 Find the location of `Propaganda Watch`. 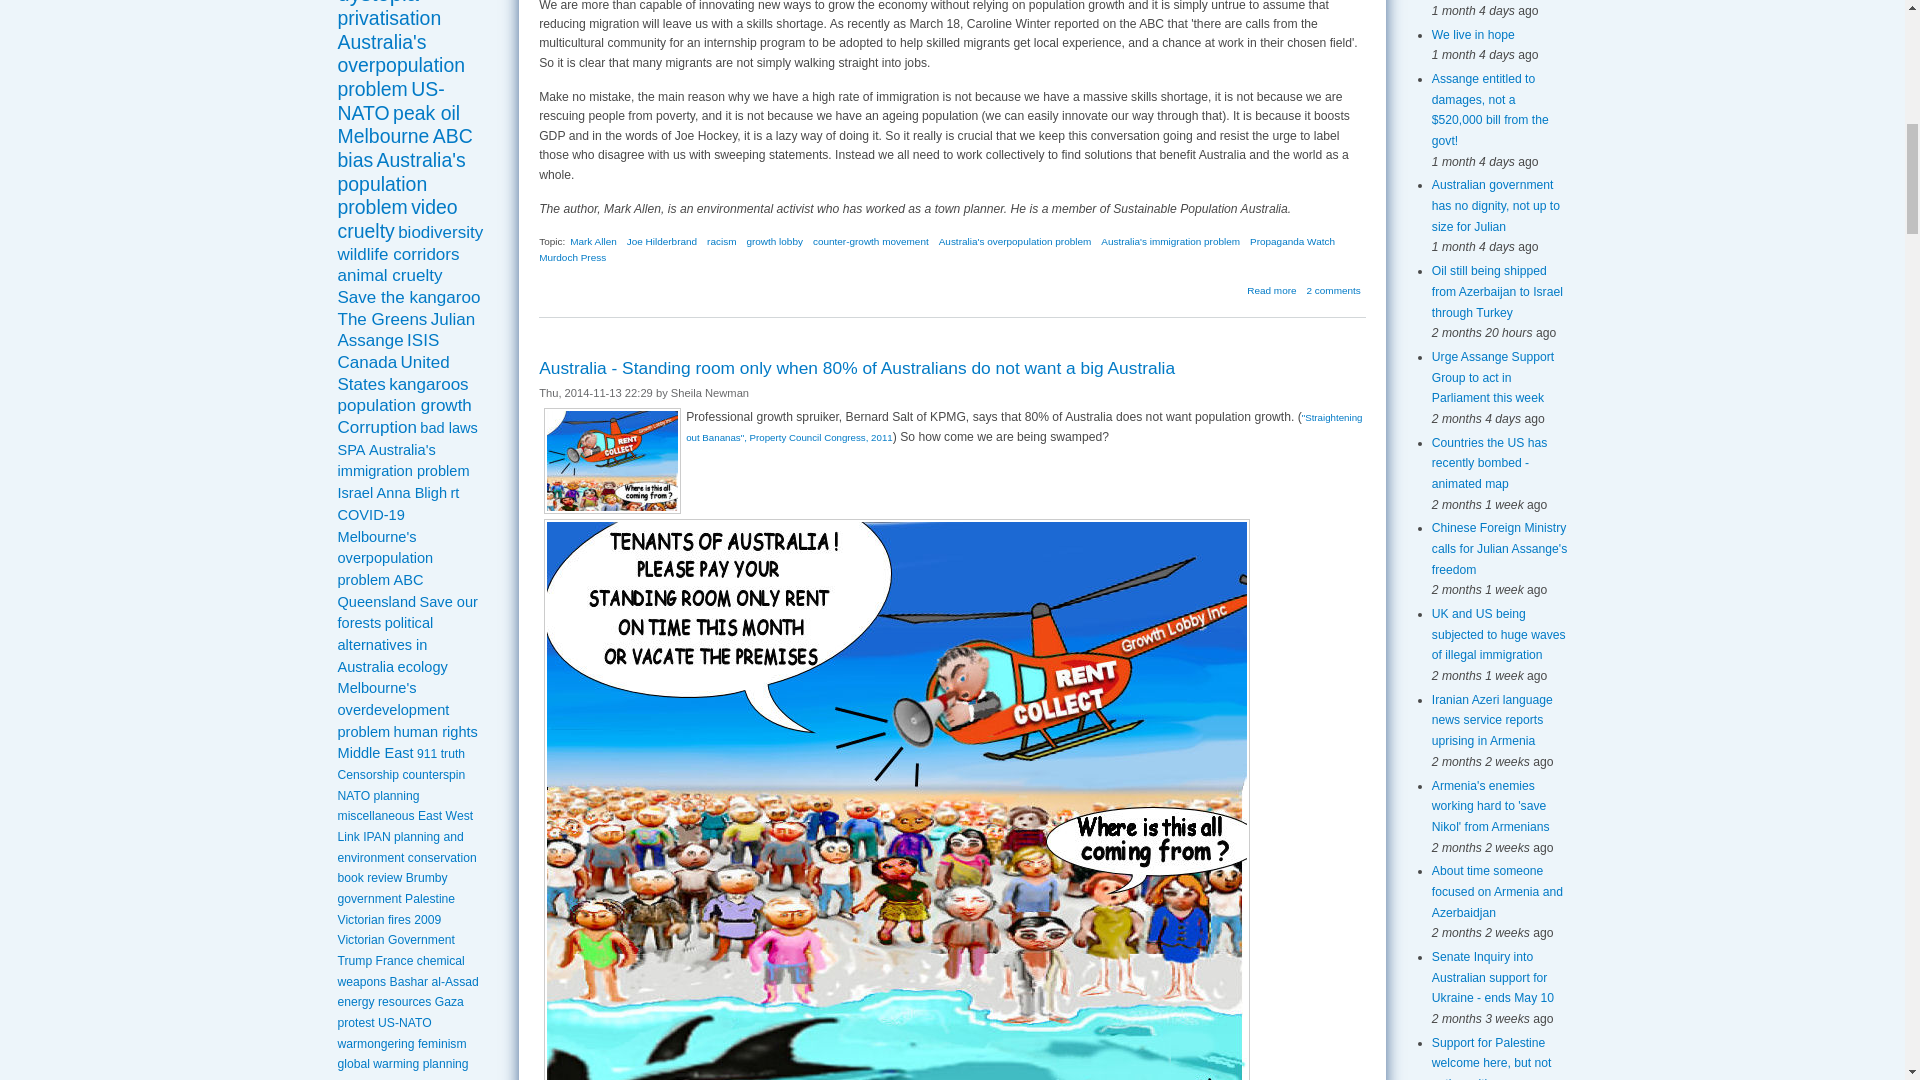

Propaganda Watch is located at coordinates (1292, 242).